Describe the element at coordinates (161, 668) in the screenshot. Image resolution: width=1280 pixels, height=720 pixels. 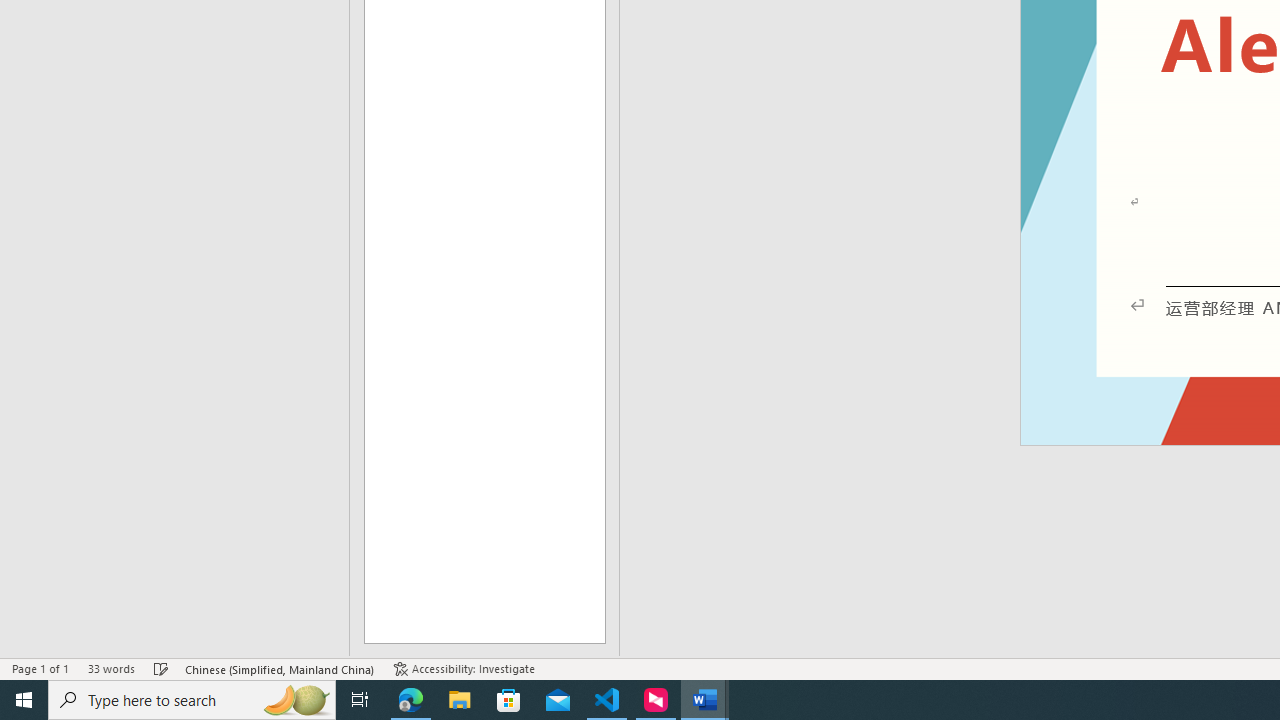
I see `Spelling and Grammar Check Checking` at that location.